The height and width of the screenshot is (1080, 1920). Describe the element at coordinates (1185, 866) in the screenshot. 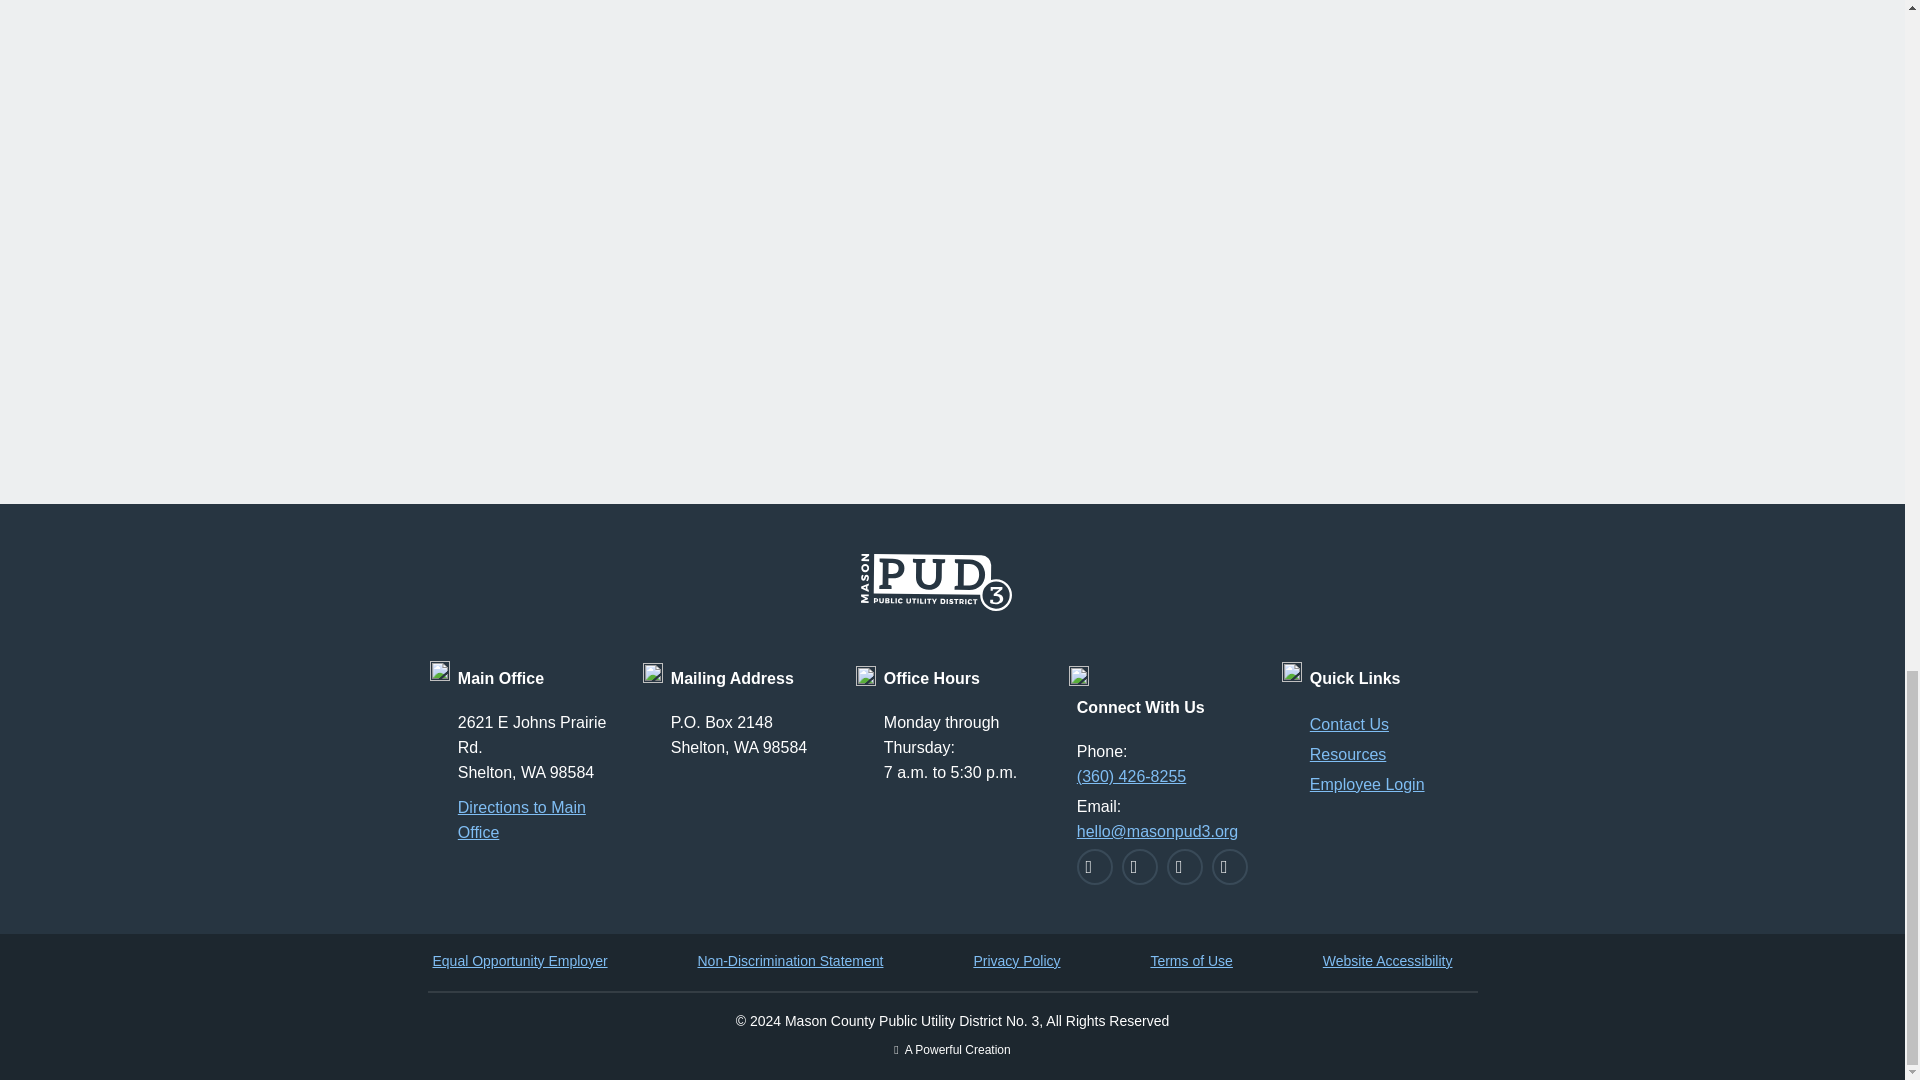

I see `Follow on X` at that location.